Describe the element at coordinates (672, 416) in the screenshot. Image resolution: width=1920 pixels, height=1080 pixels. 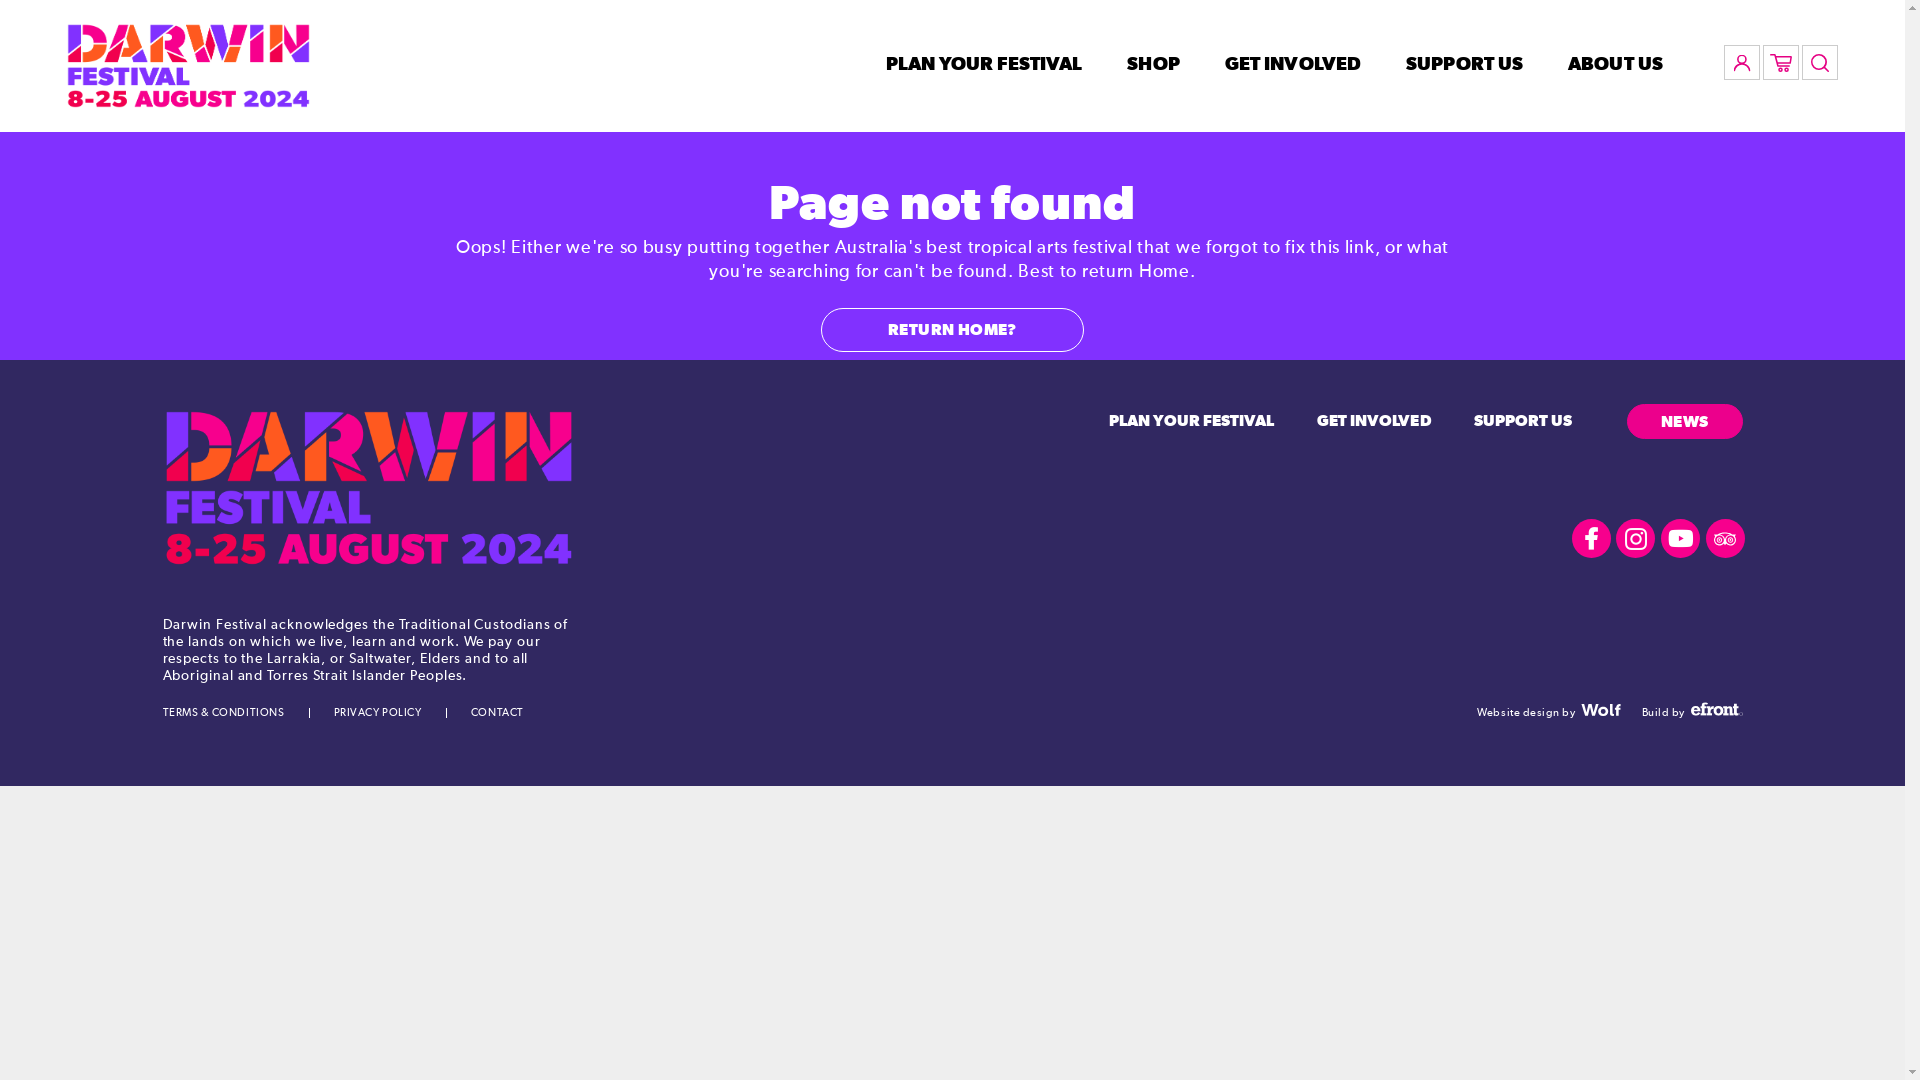
I see `Register` at that location.